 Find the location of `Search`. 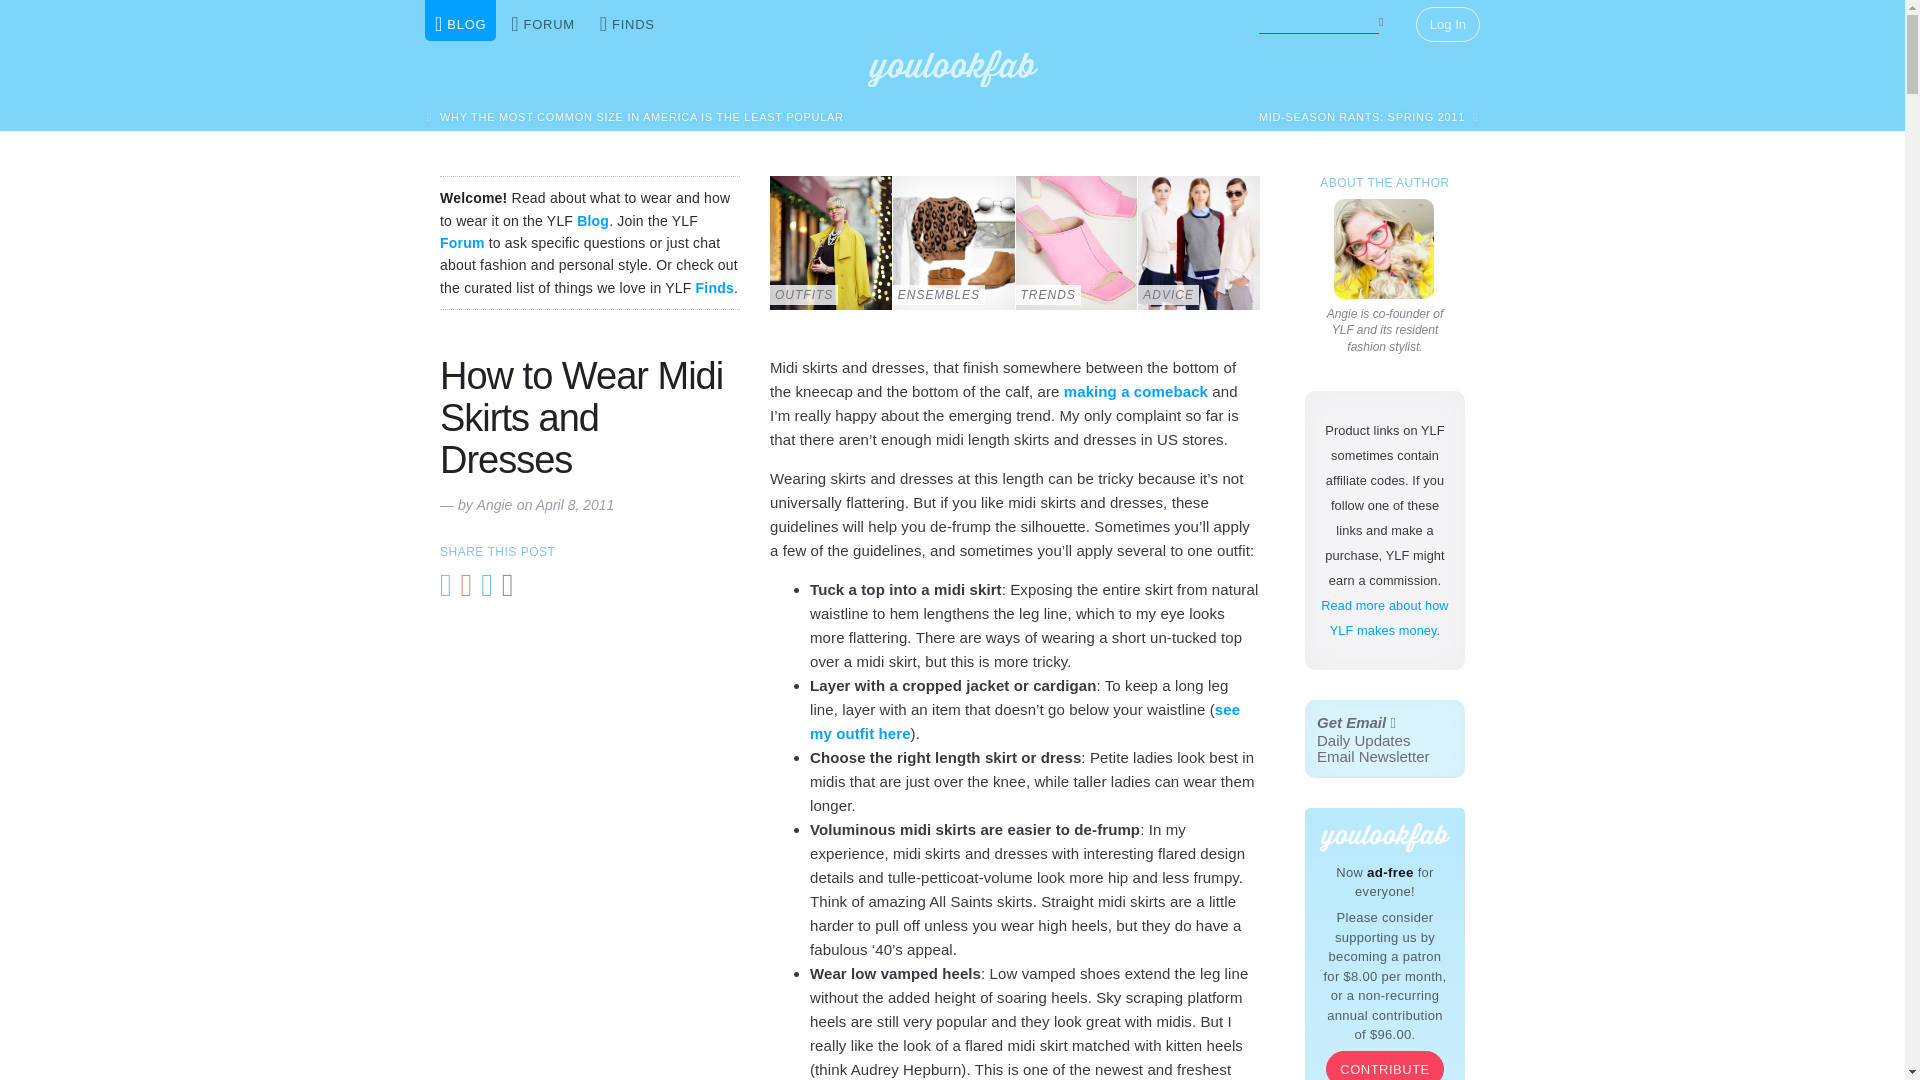

Search is located at coordinates (1368, 116).